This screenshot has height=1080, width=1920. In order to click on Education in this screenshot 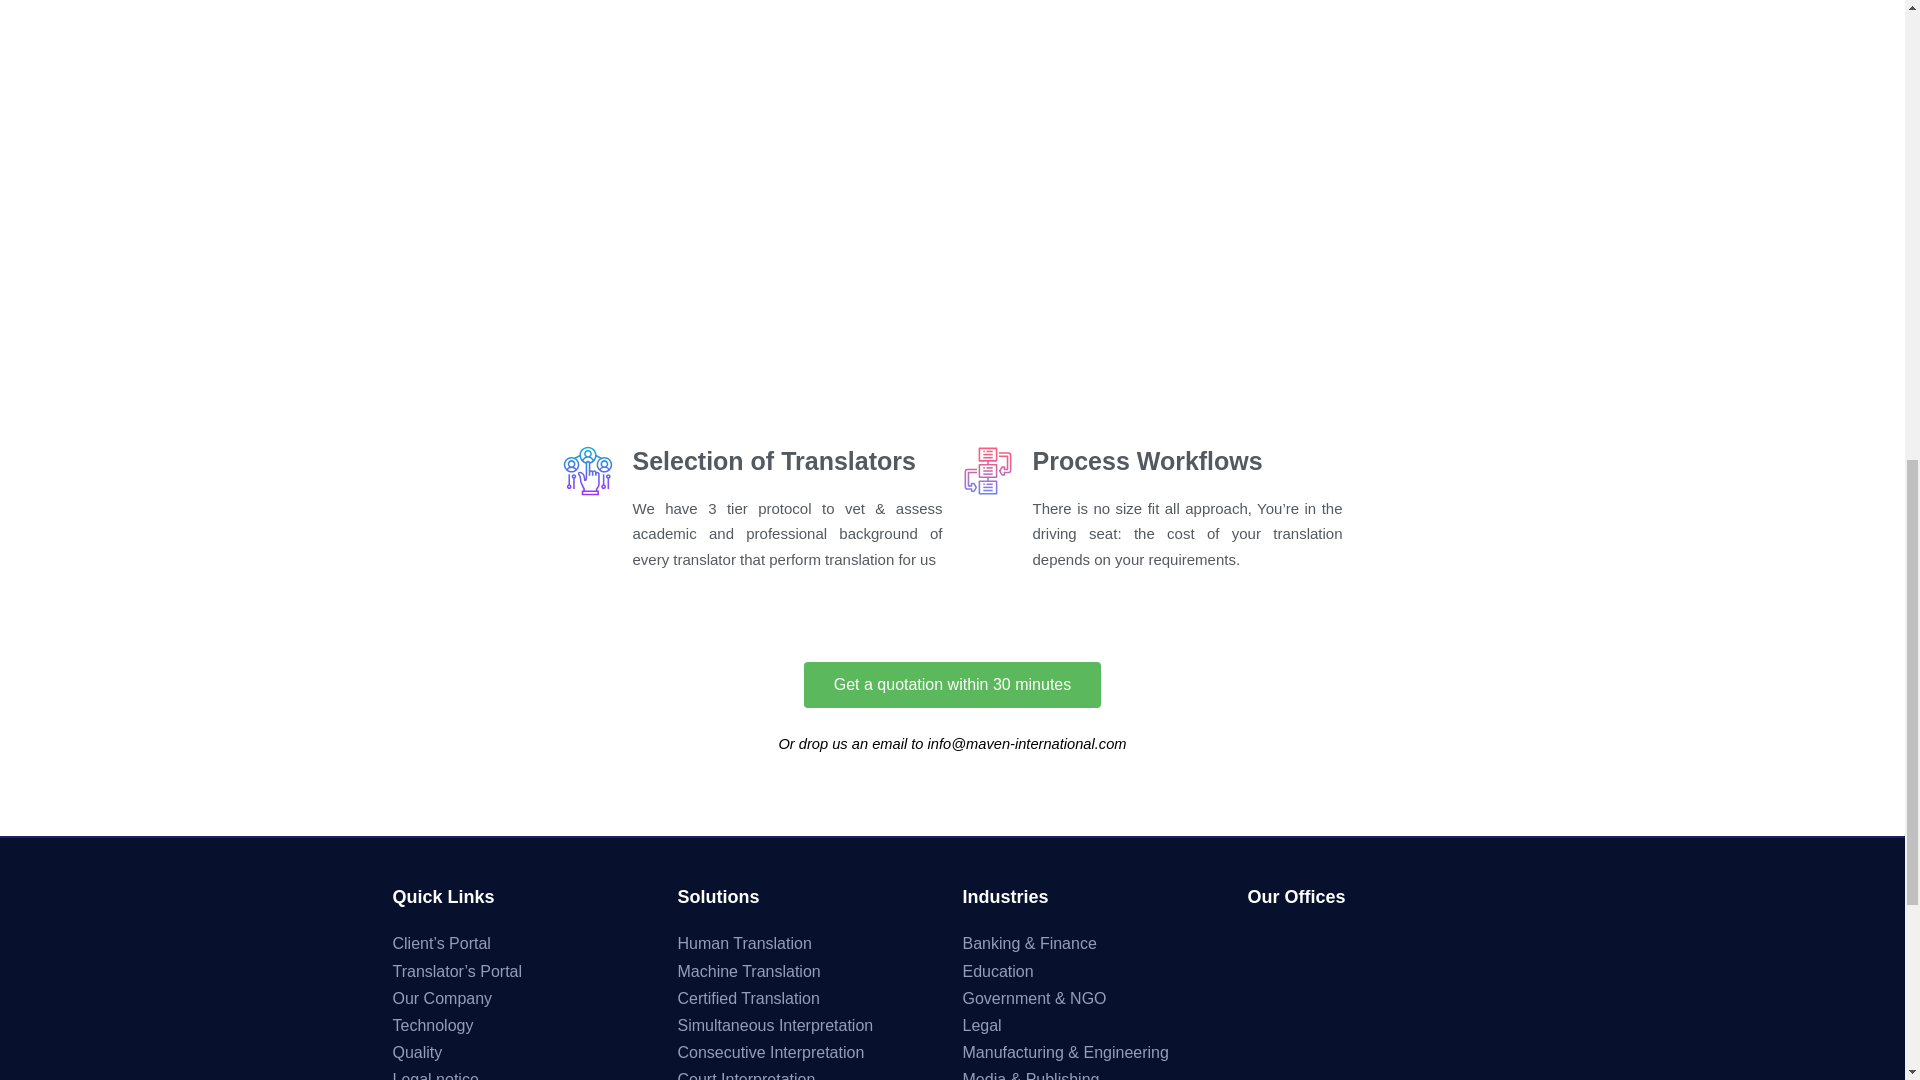, I will do `click(996, 971)`.